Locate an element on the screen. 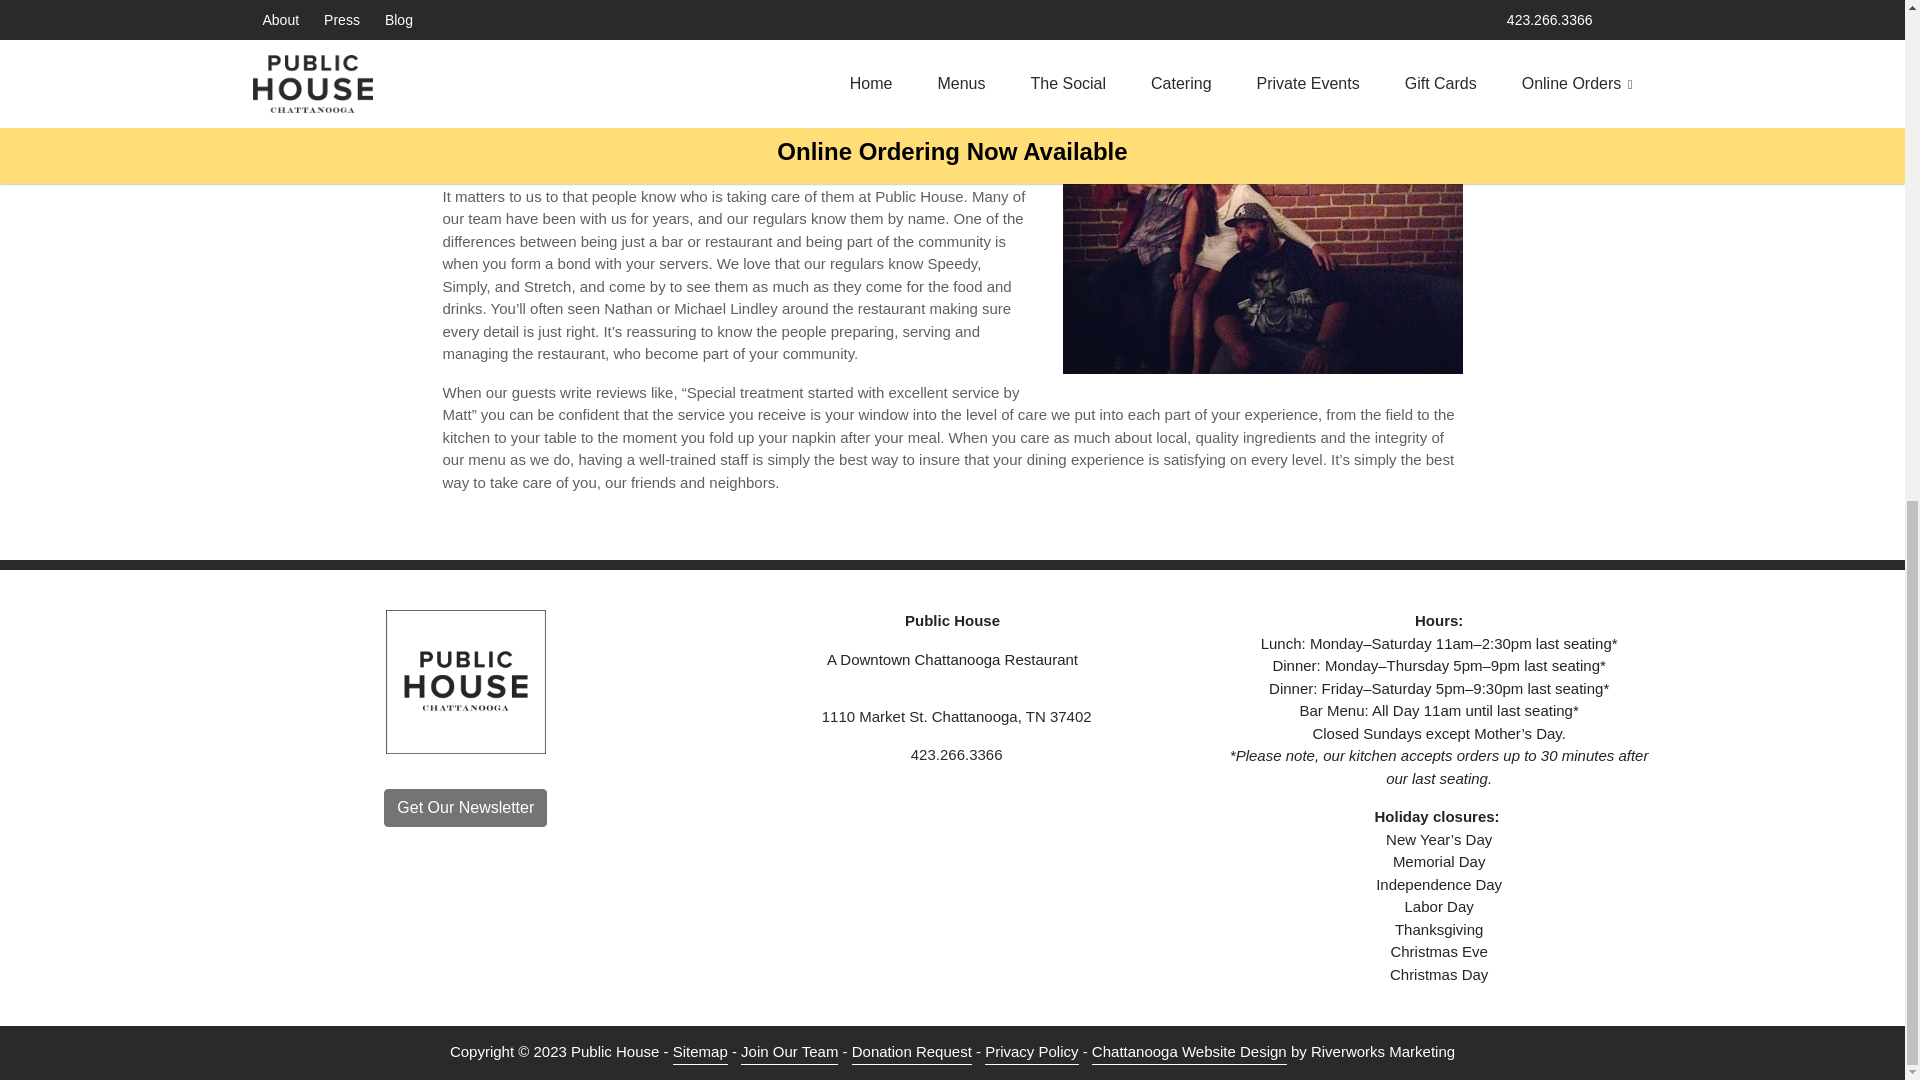  Sitemap is located at coordinates (700, 1052).